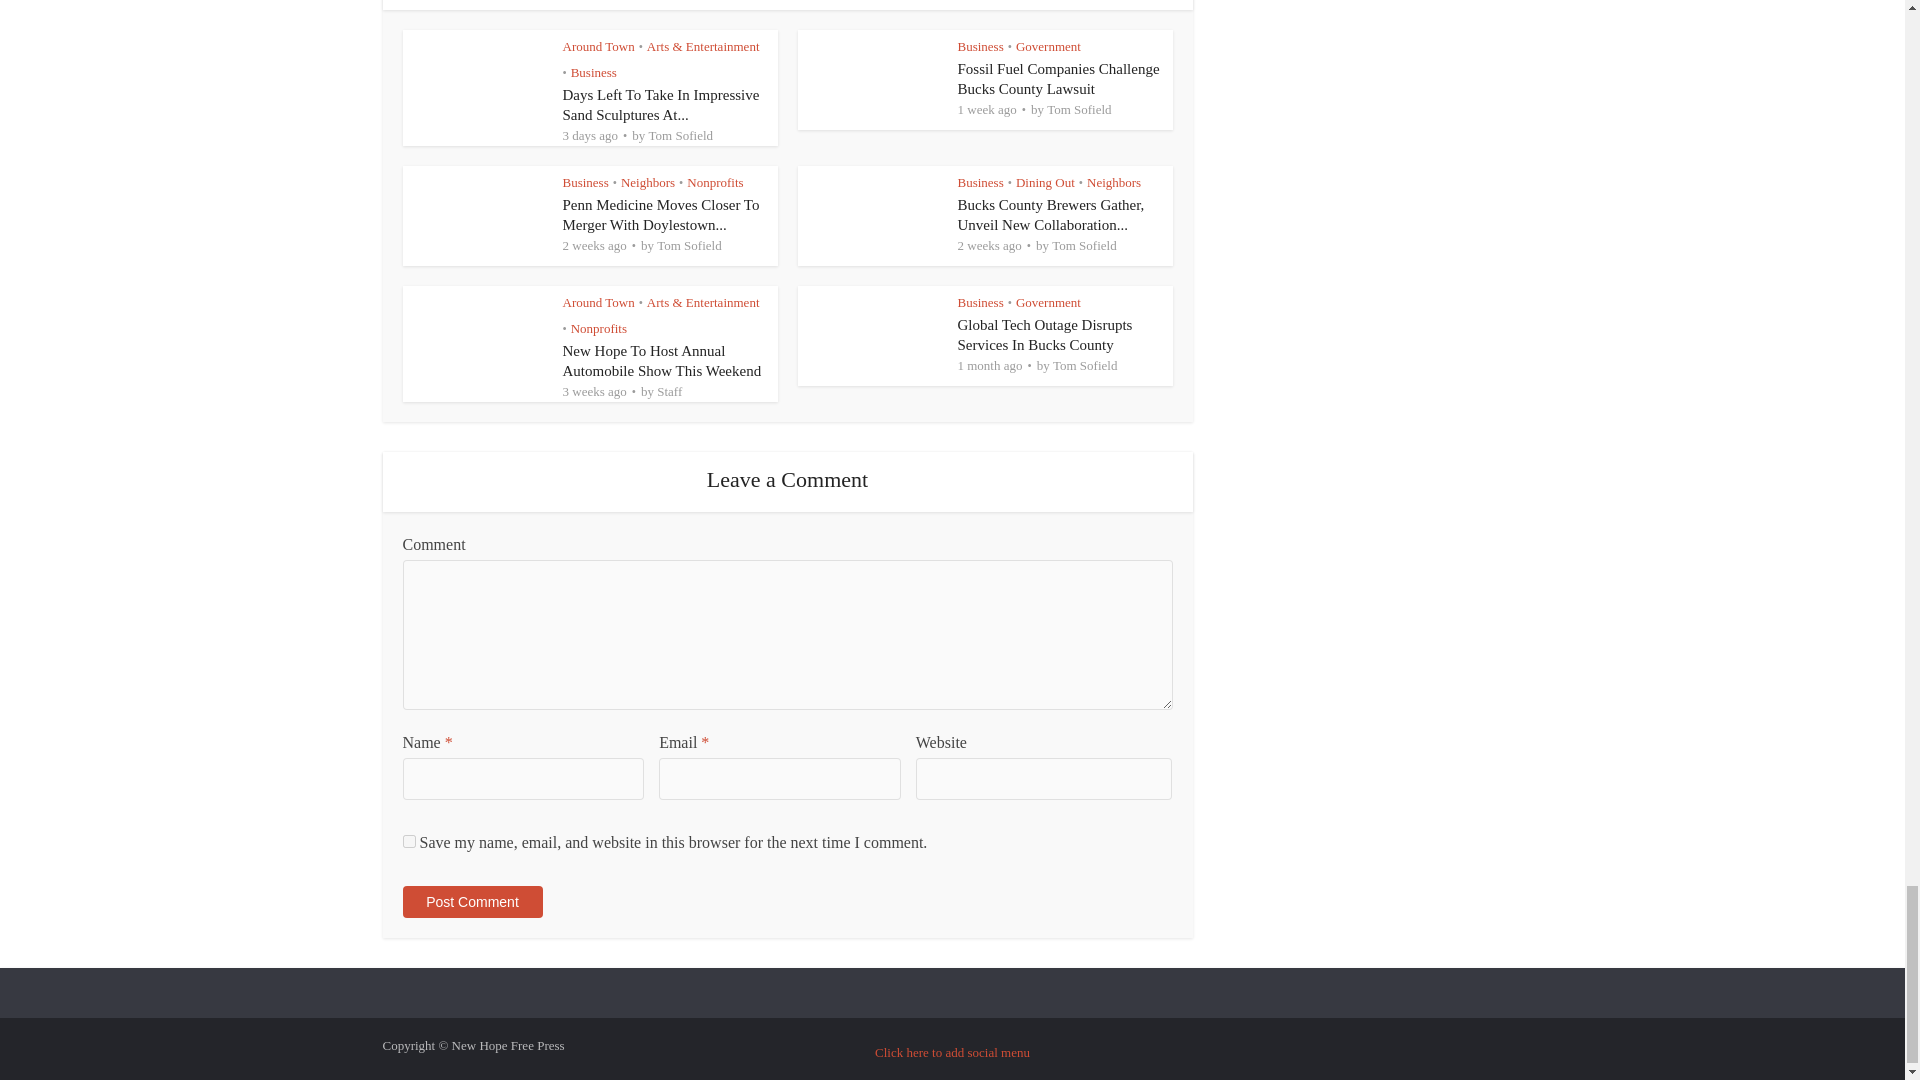 This screenshot has height=1080, width=1920. I want to click on Business, so click(593, 72).